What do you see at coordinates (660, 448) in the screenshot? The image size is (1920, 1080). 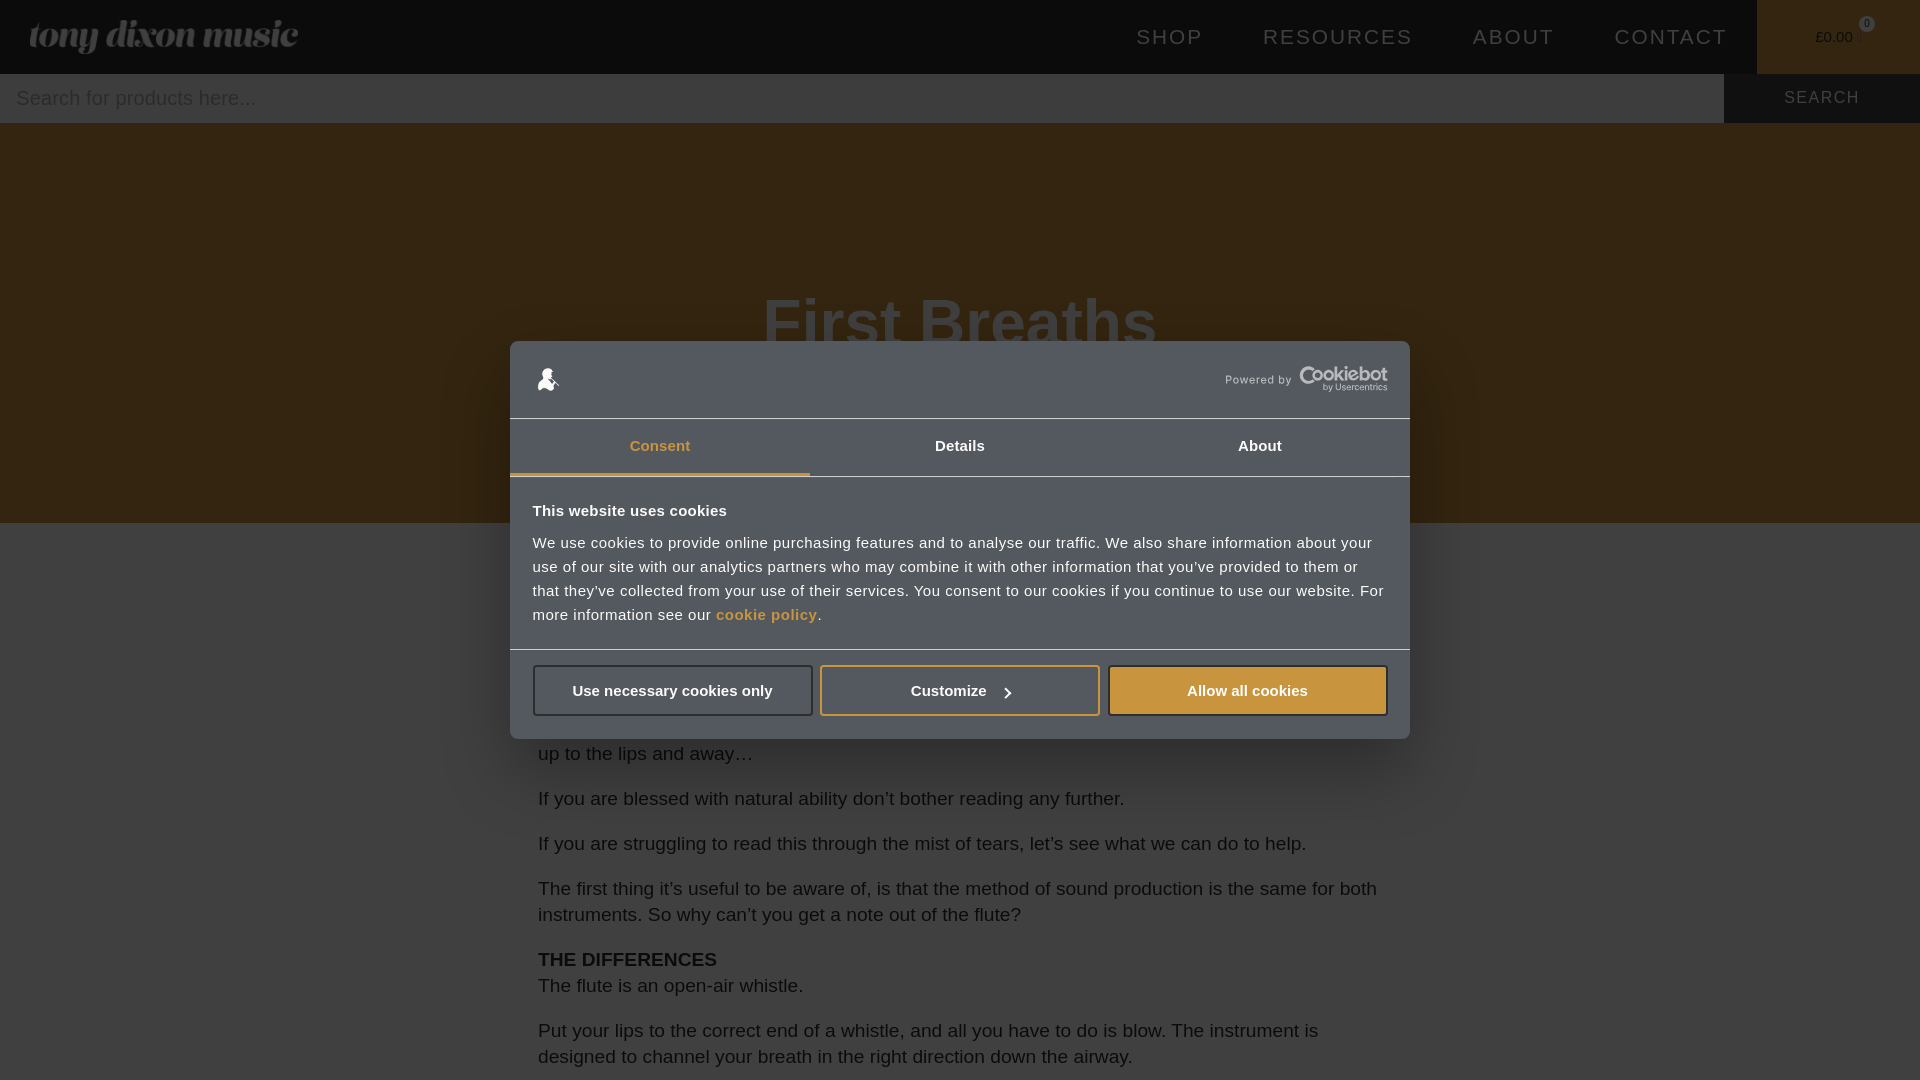 I see `Consent` at bounding box center [660, 448].